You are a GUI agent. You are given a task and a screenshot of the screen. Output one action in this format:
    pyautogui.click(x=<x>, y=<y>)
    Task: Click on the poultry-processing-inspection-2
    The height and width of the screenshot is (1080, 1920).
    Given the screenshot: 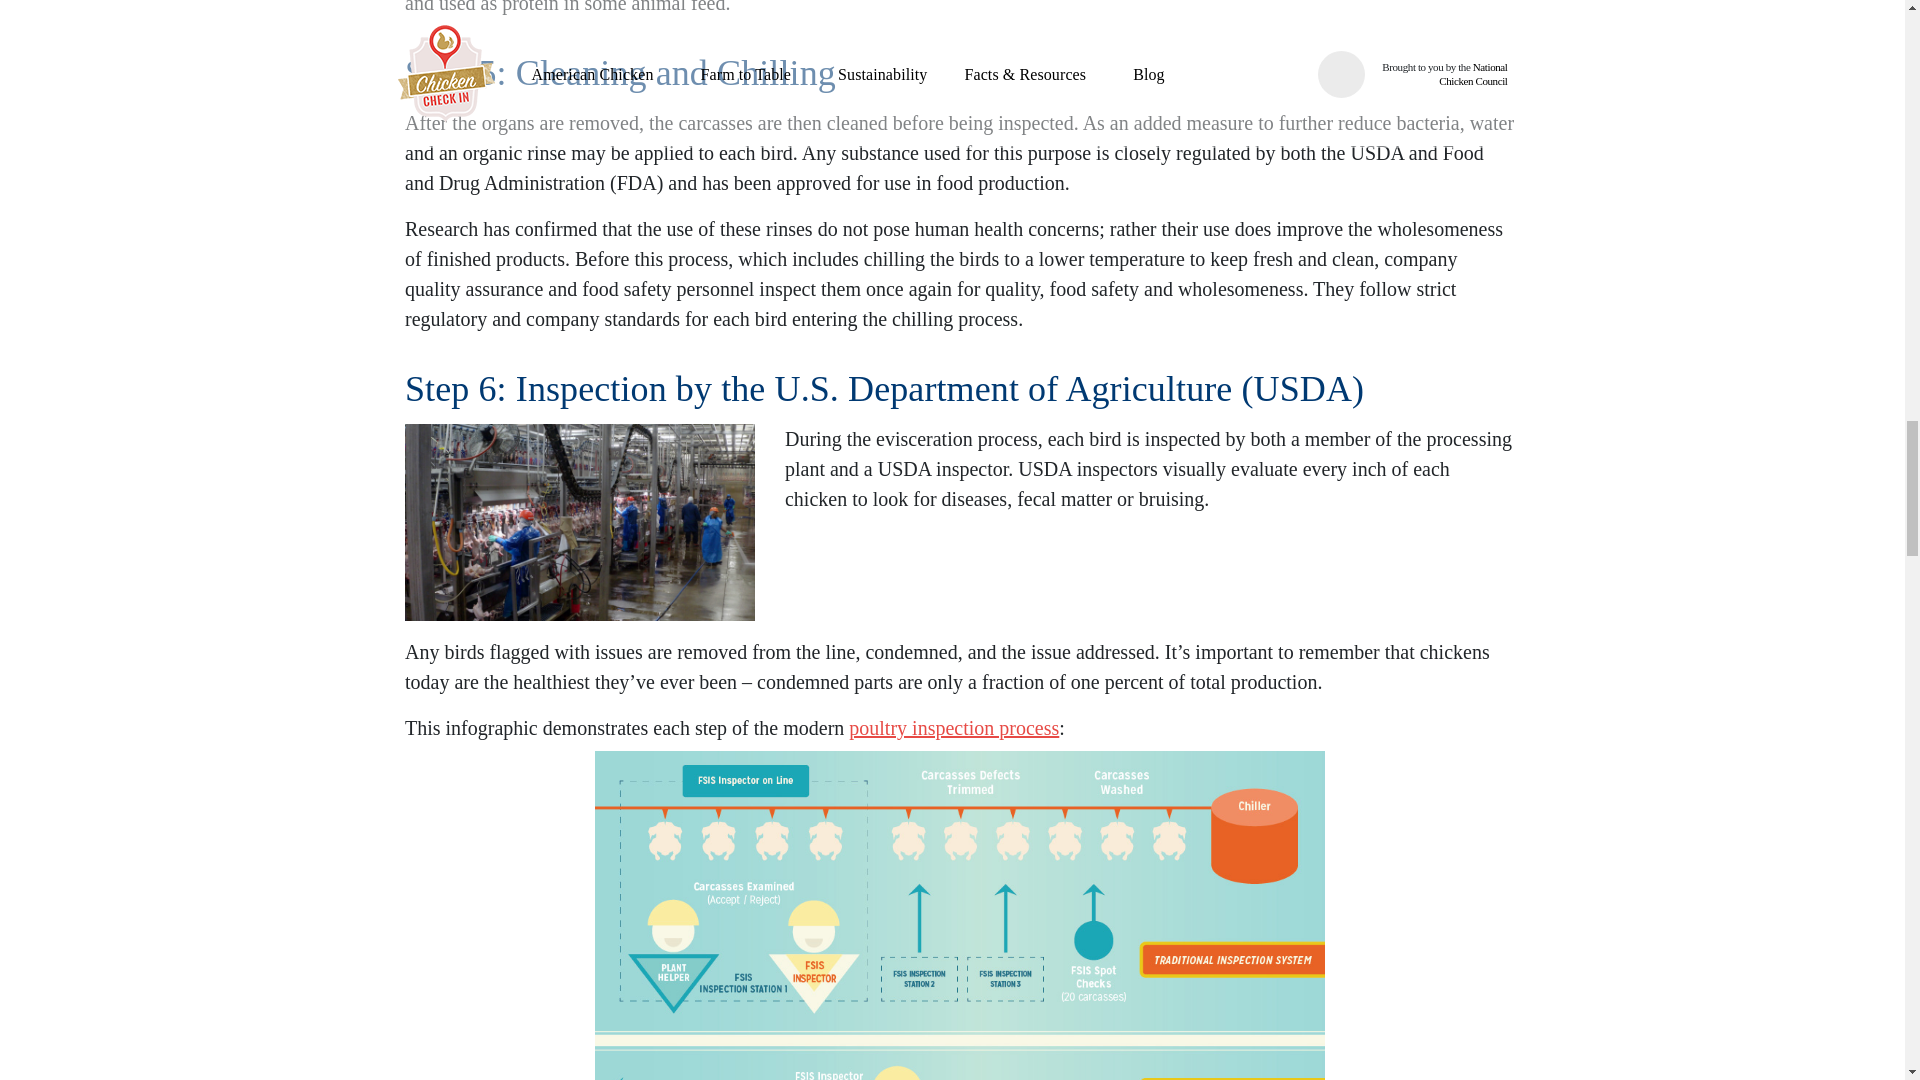 What is the action you would take?
    pyautogui.click(x=580, y=522)
    